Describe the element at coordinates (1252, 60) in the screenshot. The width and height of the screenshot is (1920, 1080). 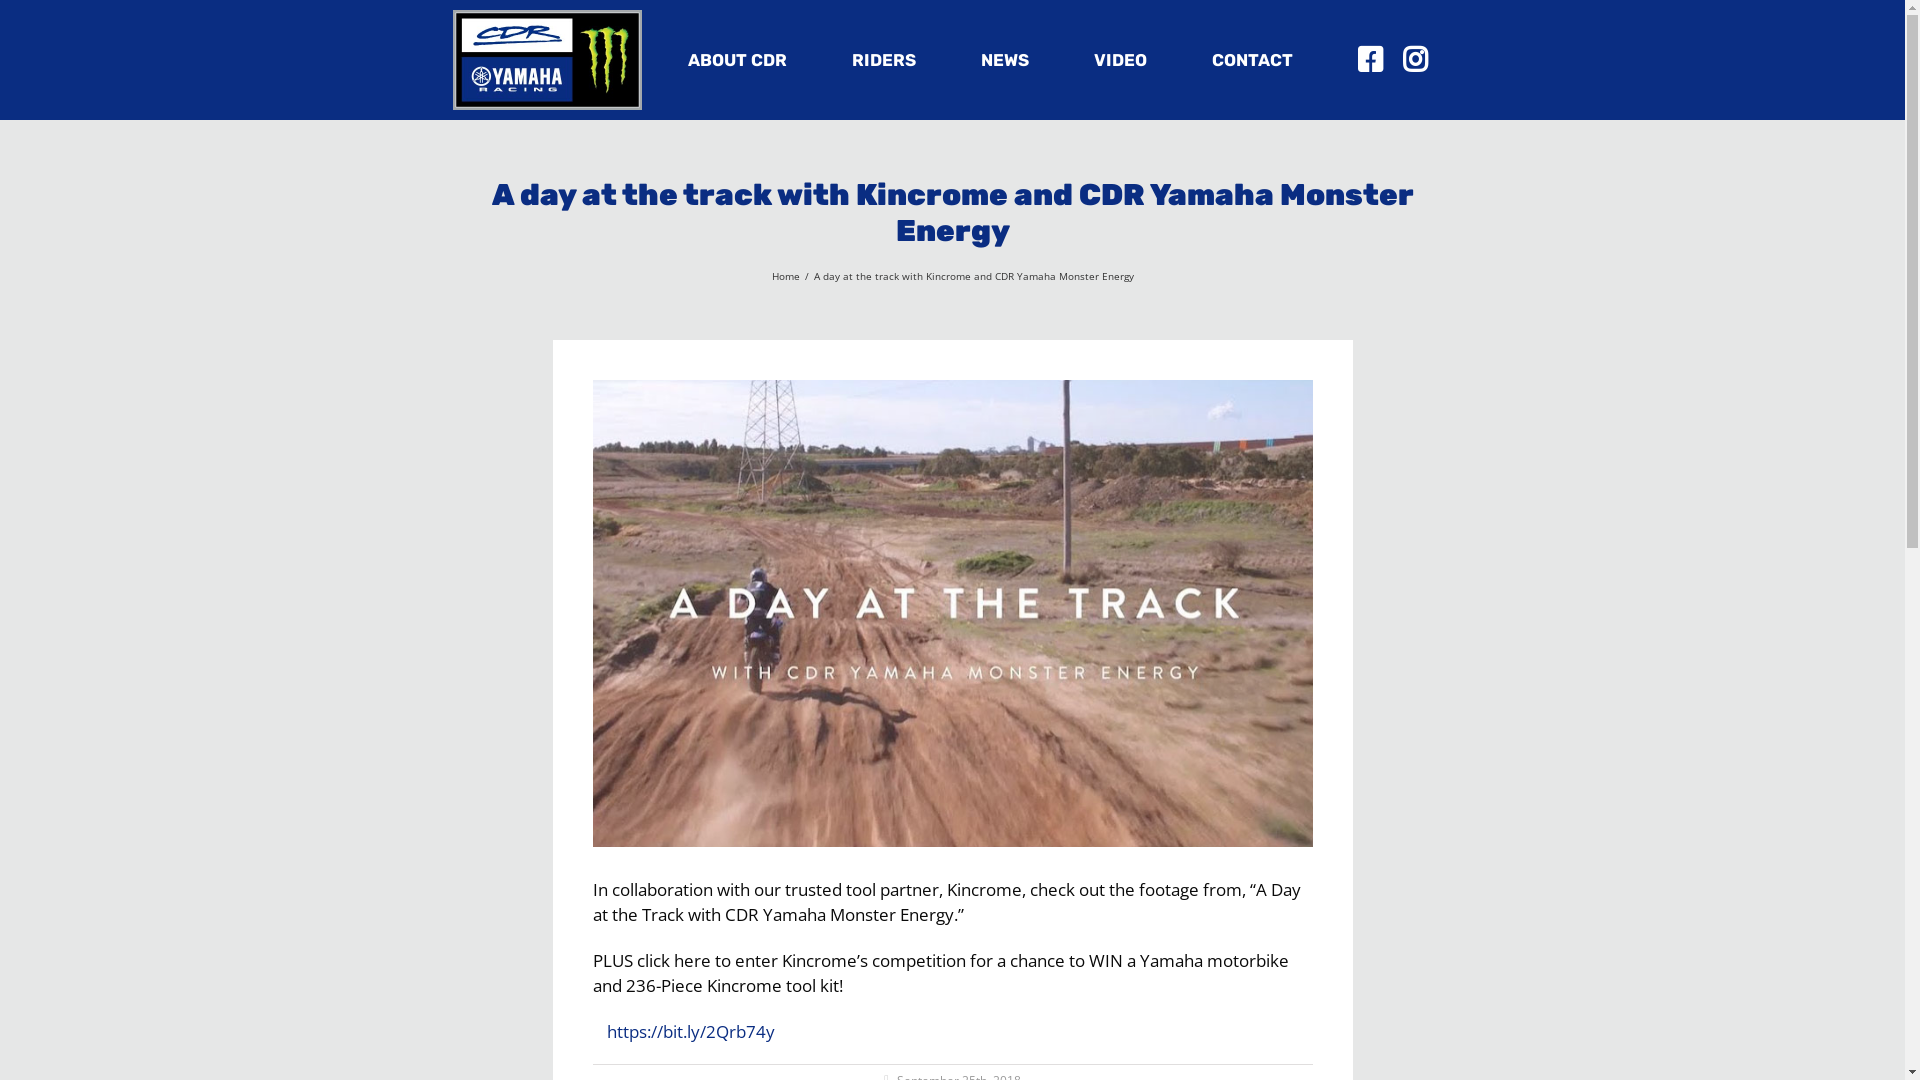
I see `CONTACT` at that location.